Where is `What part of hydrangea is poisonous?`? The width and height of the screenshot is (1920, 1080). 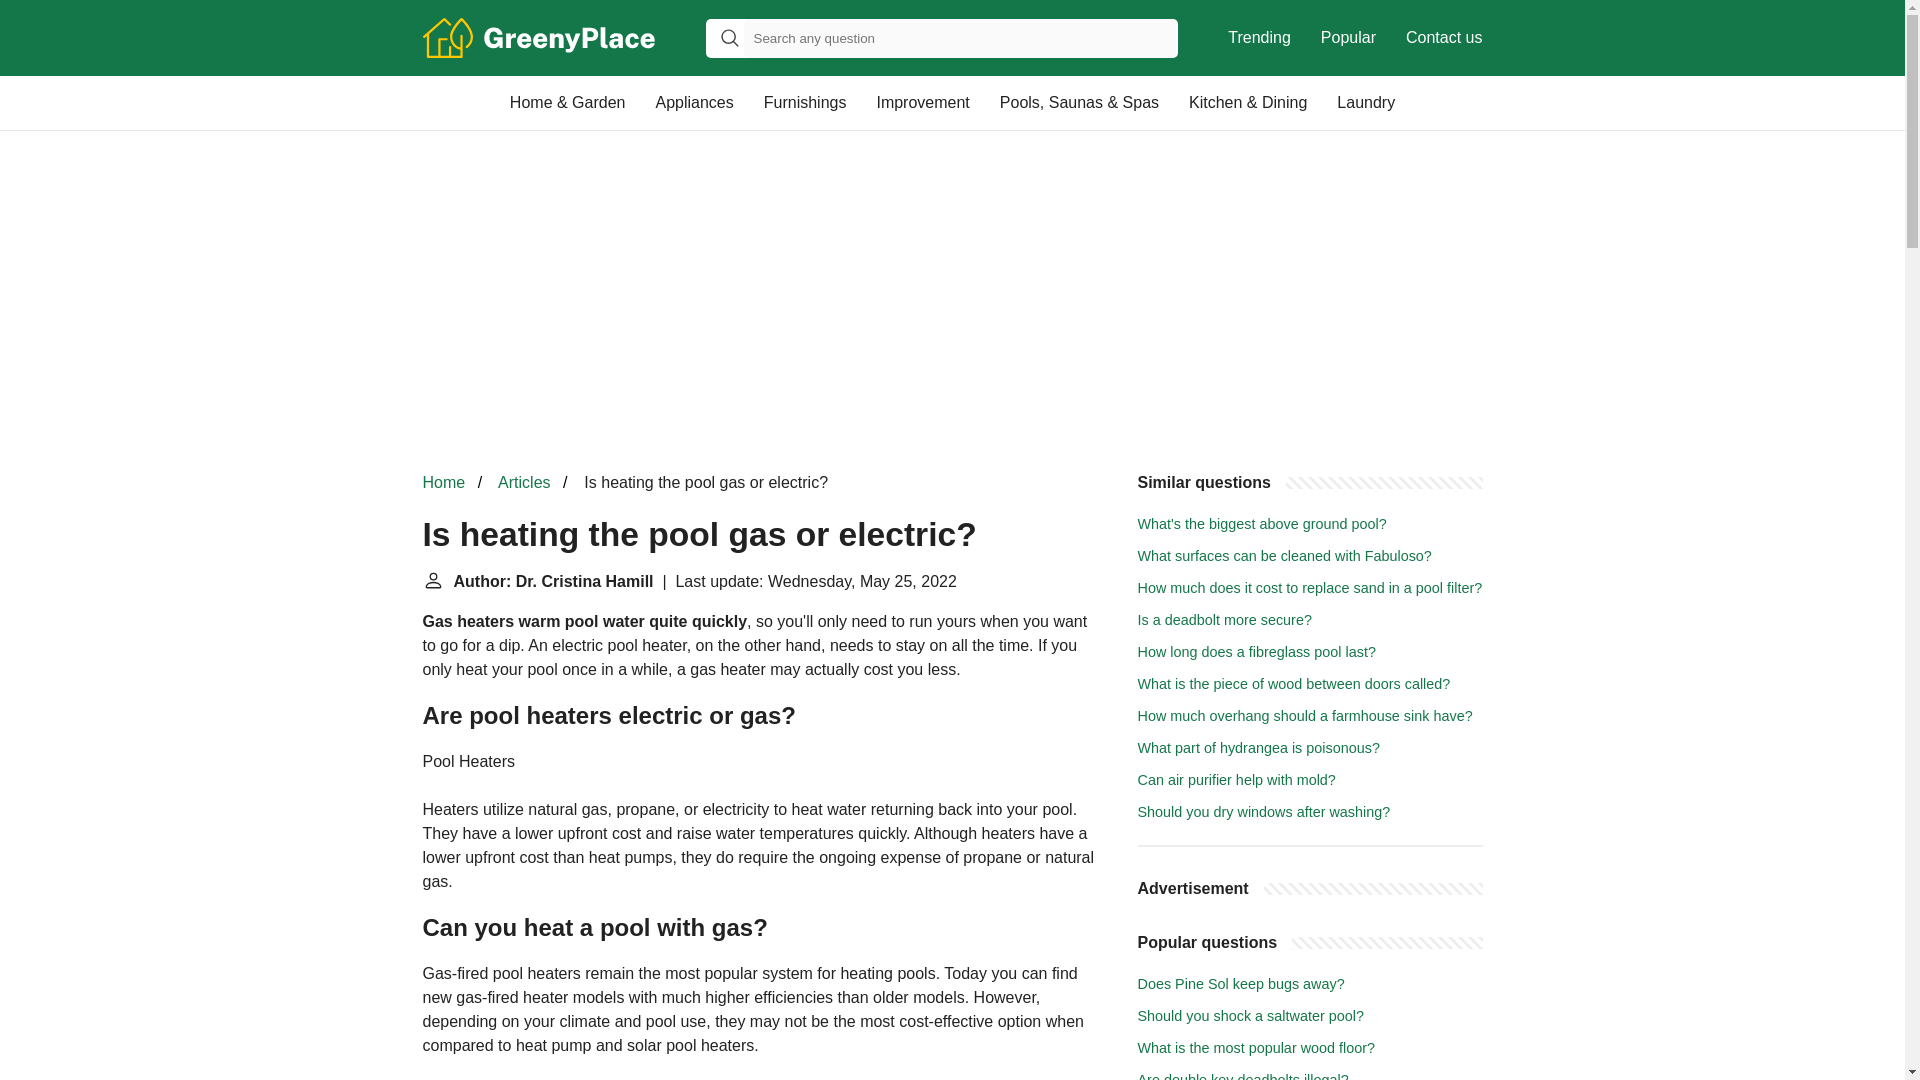
What part of hydrangea is poisonous? is located at coordinates (1259, 748).